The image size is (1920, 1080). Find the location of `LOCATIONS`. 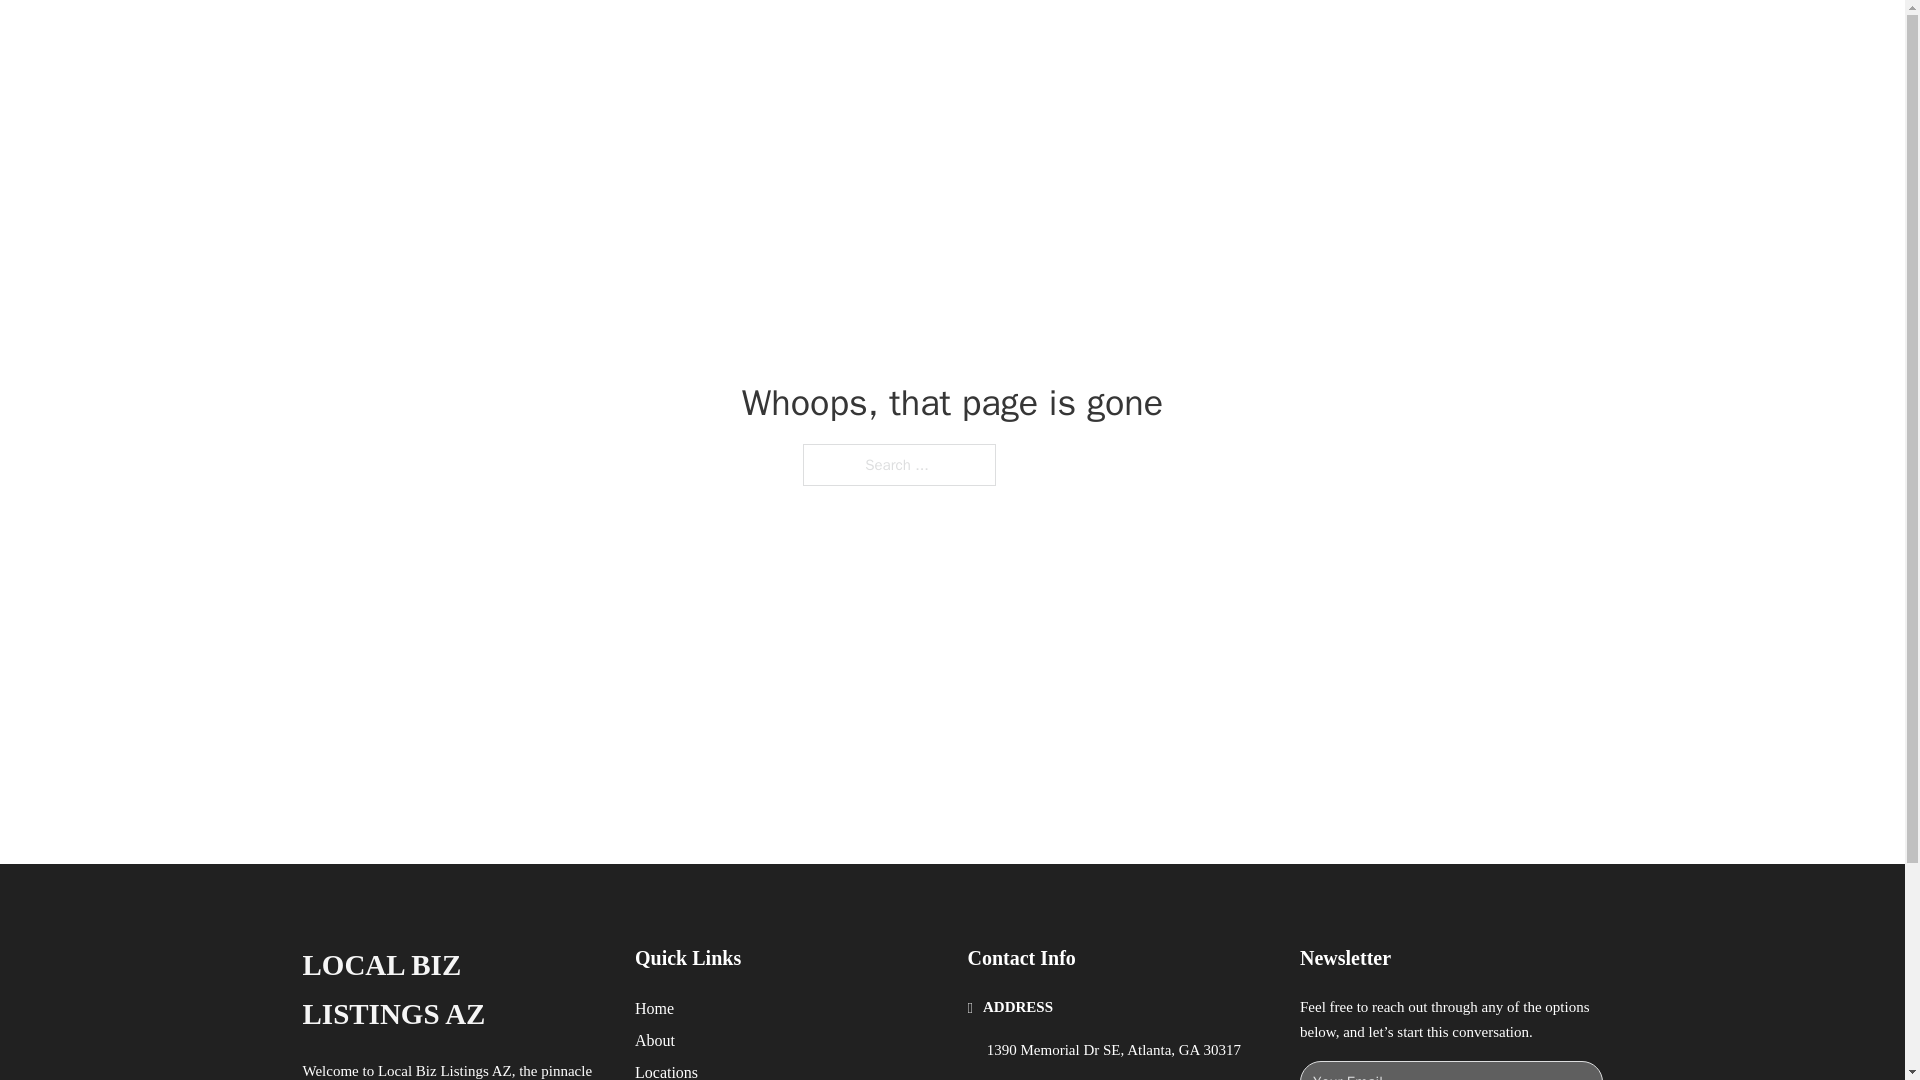

LOCATIONS is located at coordinates (1306, 38).